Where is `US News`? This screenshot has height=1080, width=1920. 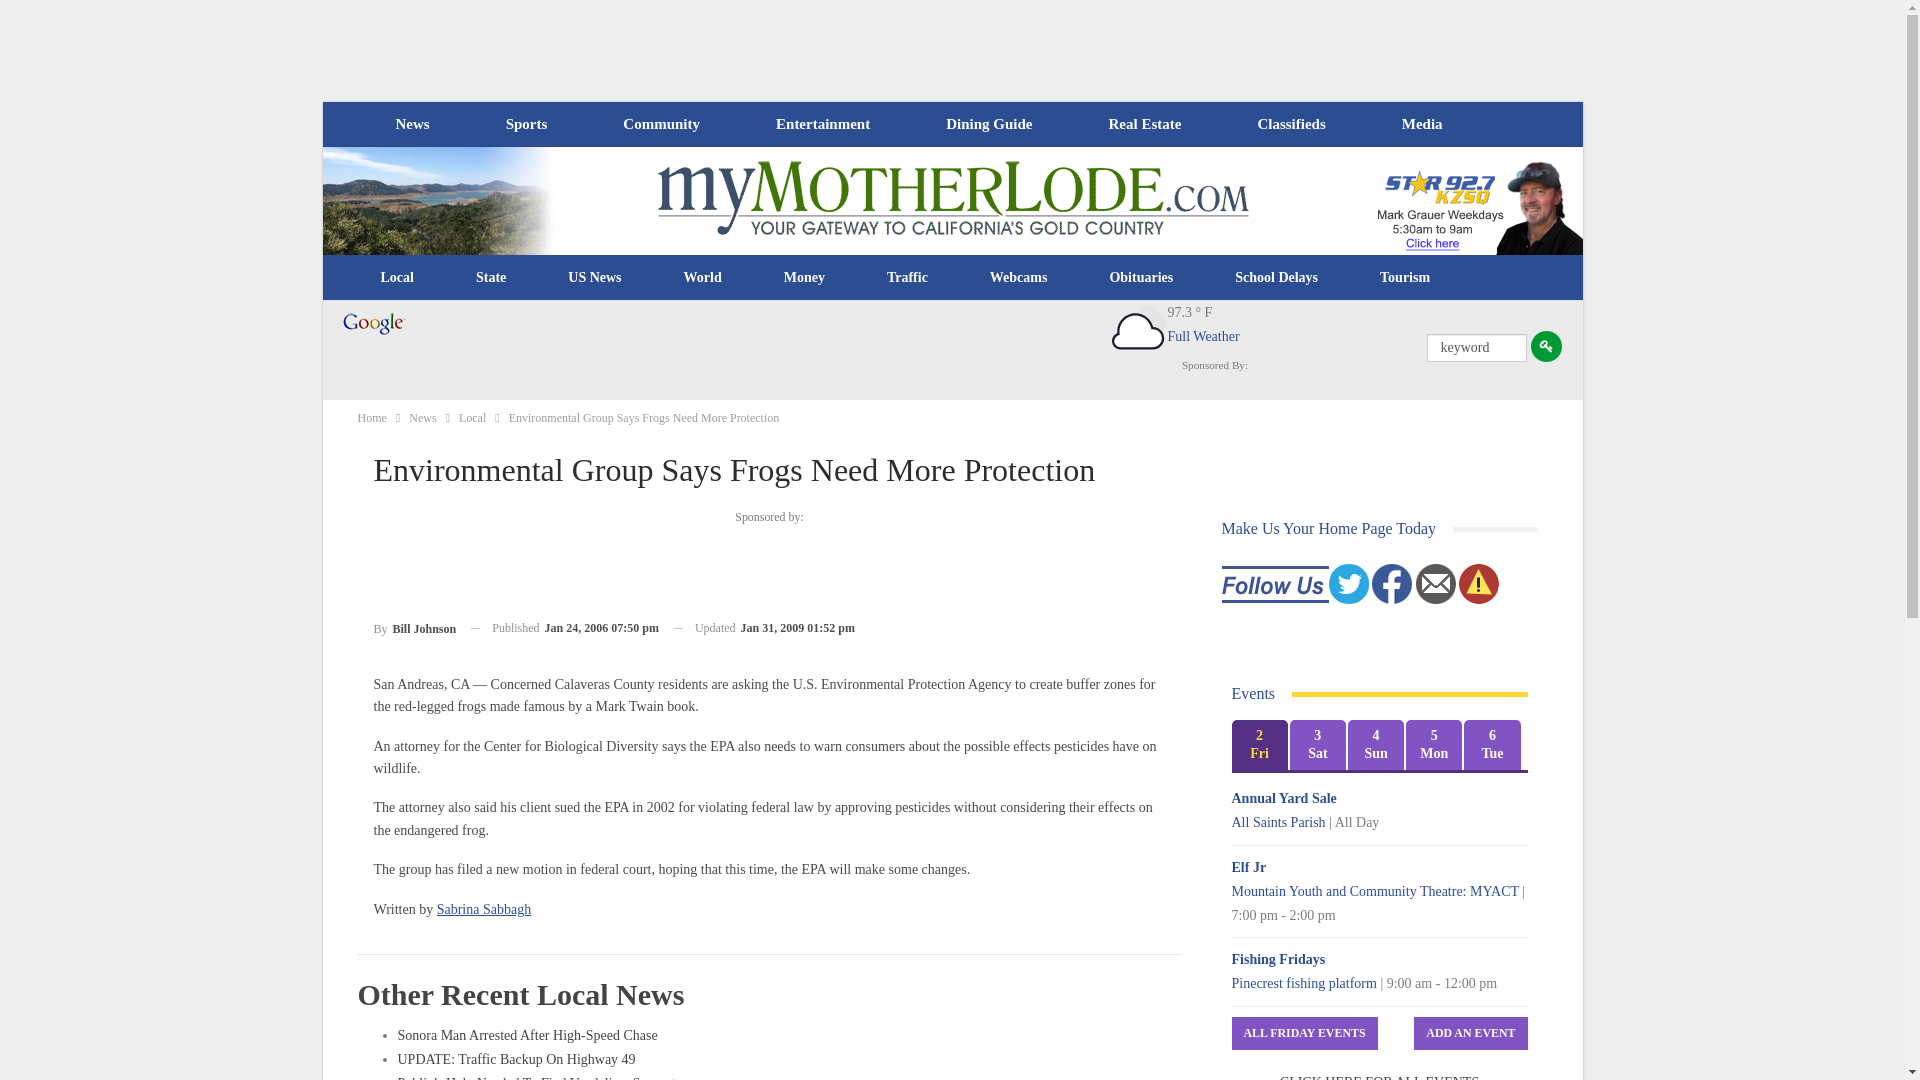
US News is located at coordinates (594, 278).